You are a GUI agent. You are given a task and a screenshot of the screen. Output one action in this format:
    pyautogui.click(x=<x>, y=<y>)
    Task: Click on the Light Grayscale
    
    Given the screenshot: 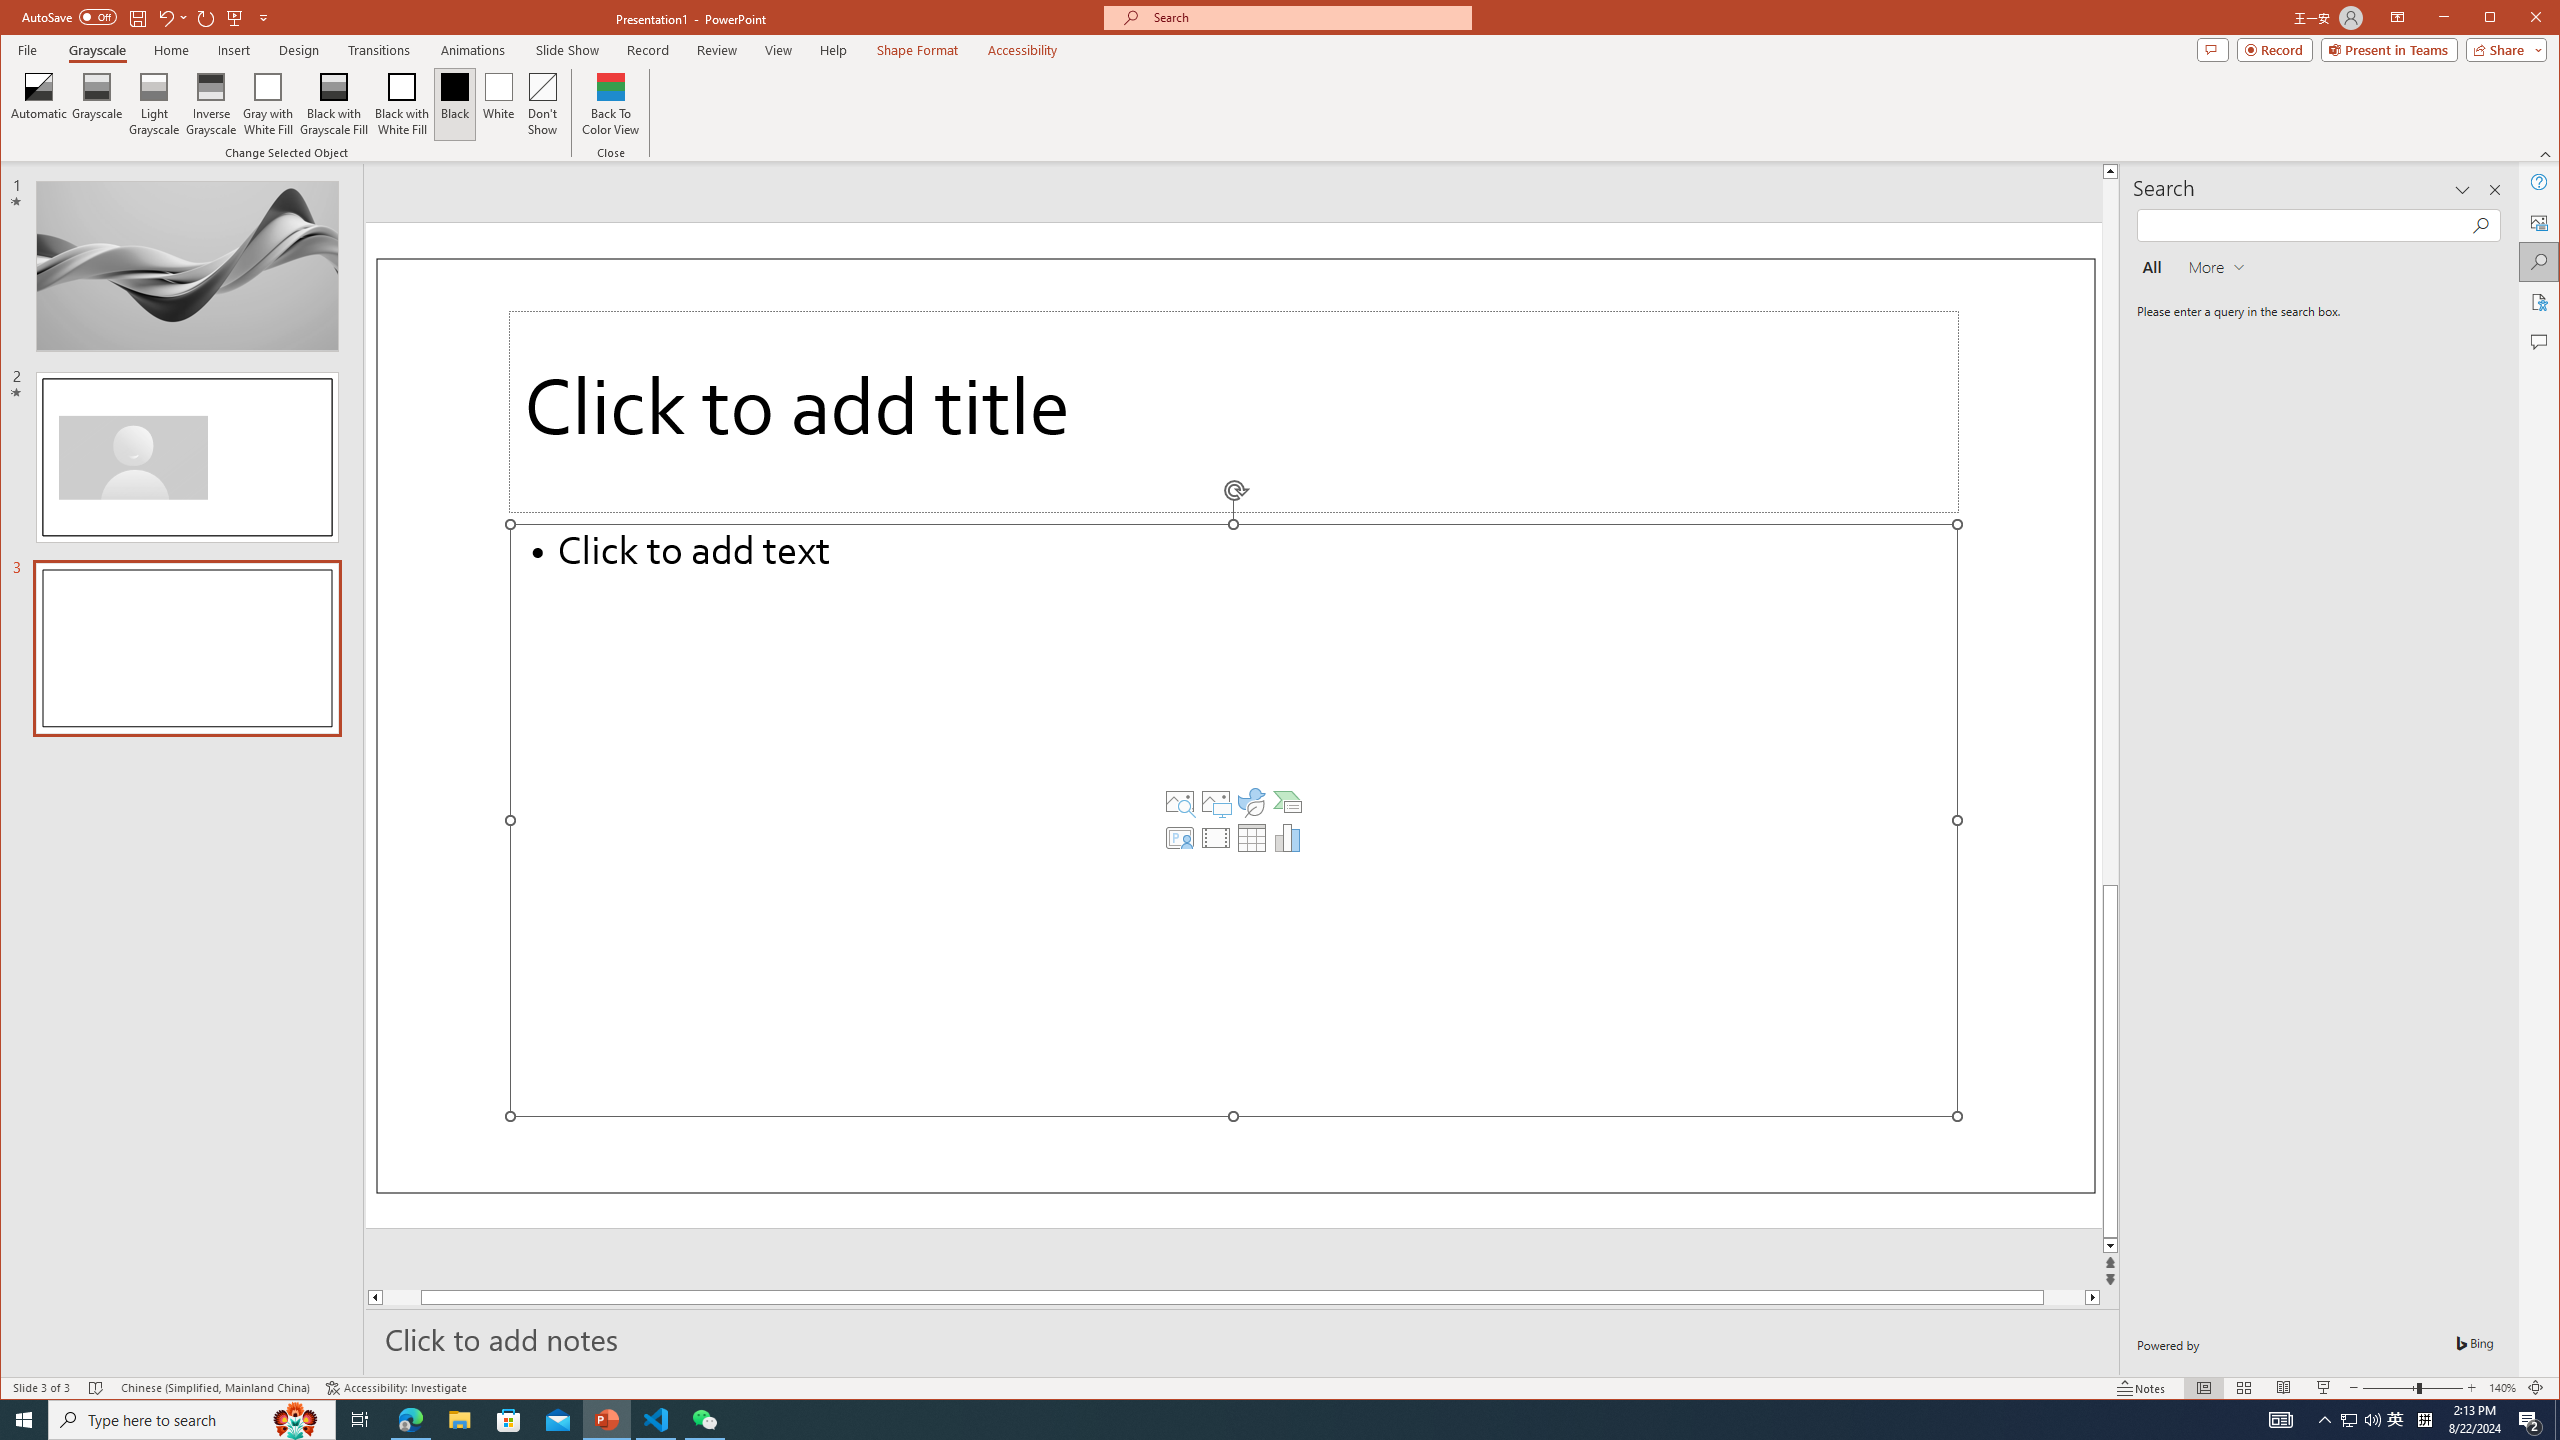 What is the action you would take?
    pyautogui.click(x=1288, y=838)
    